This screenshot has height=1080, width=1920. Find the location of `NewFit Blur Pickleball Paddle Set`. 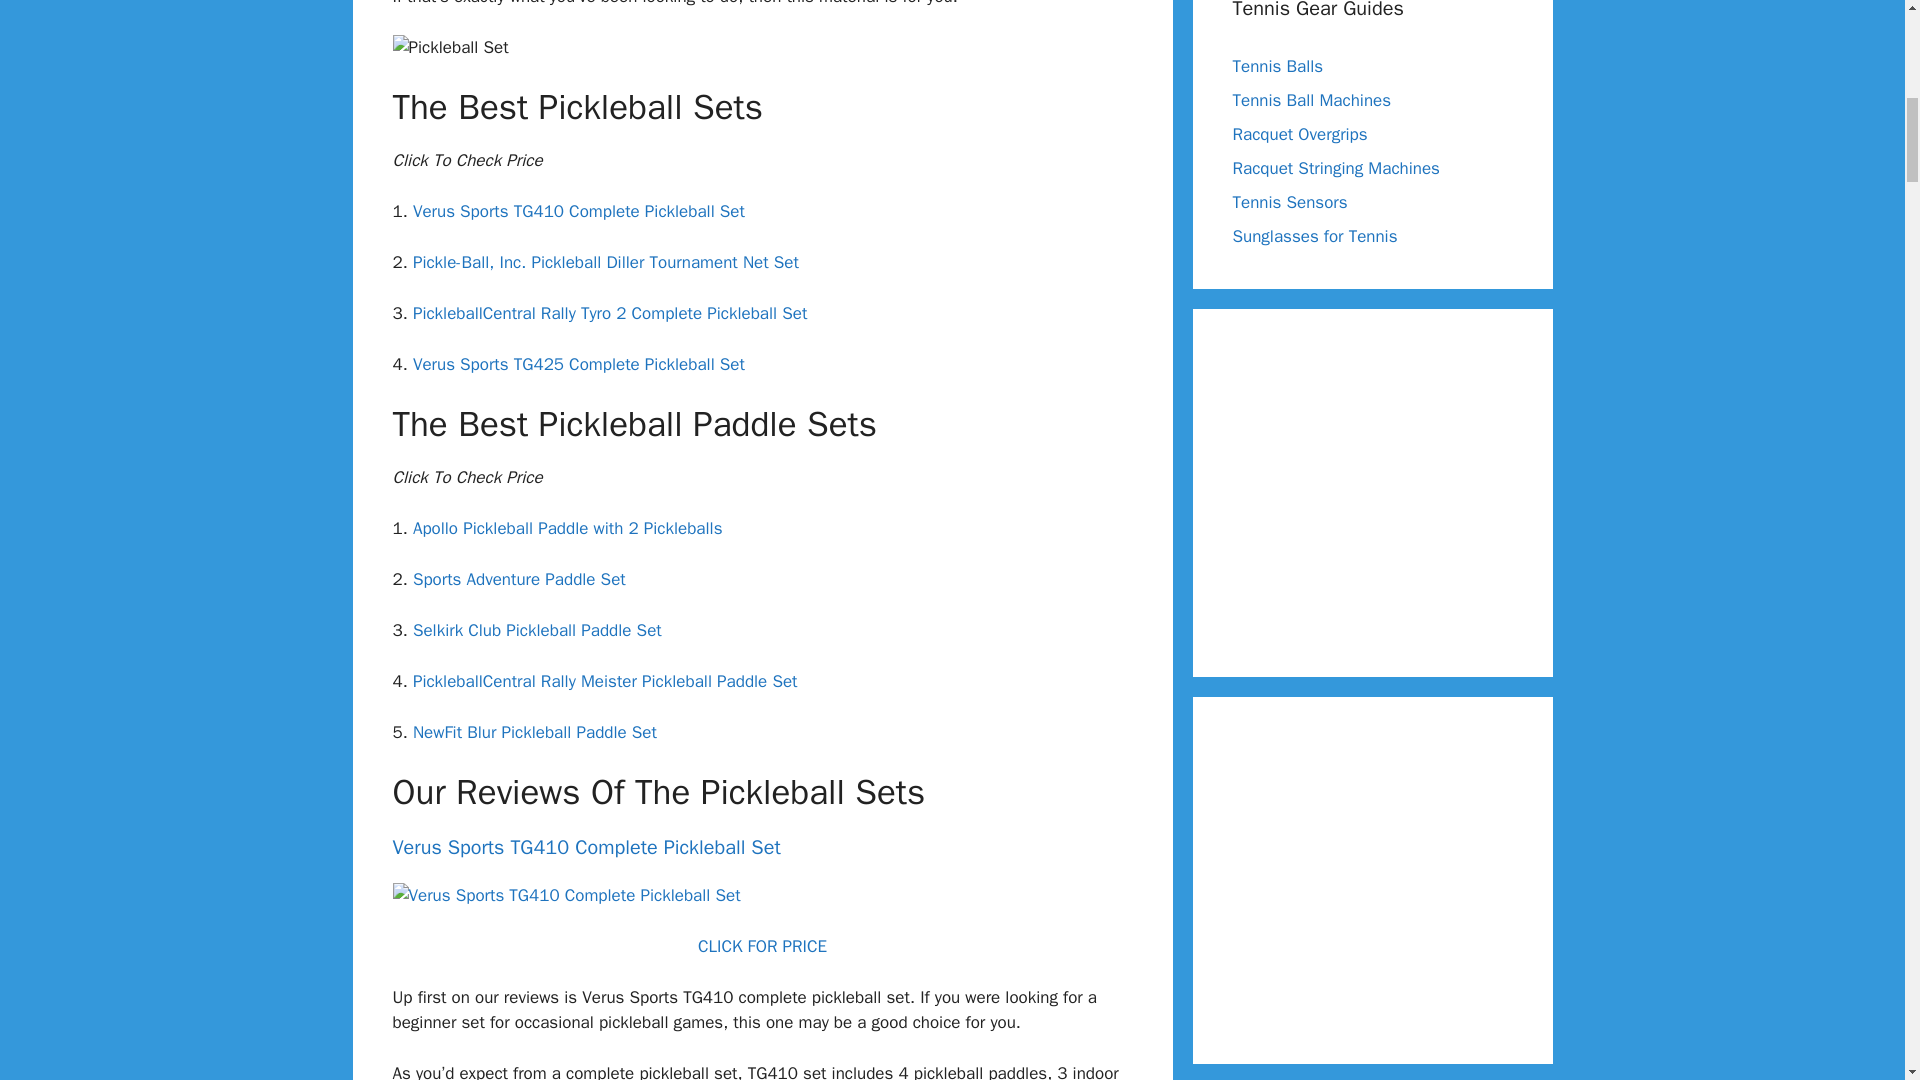

NewFit Blur Pickleball Paddle Set is located at coordinates (534, 732).